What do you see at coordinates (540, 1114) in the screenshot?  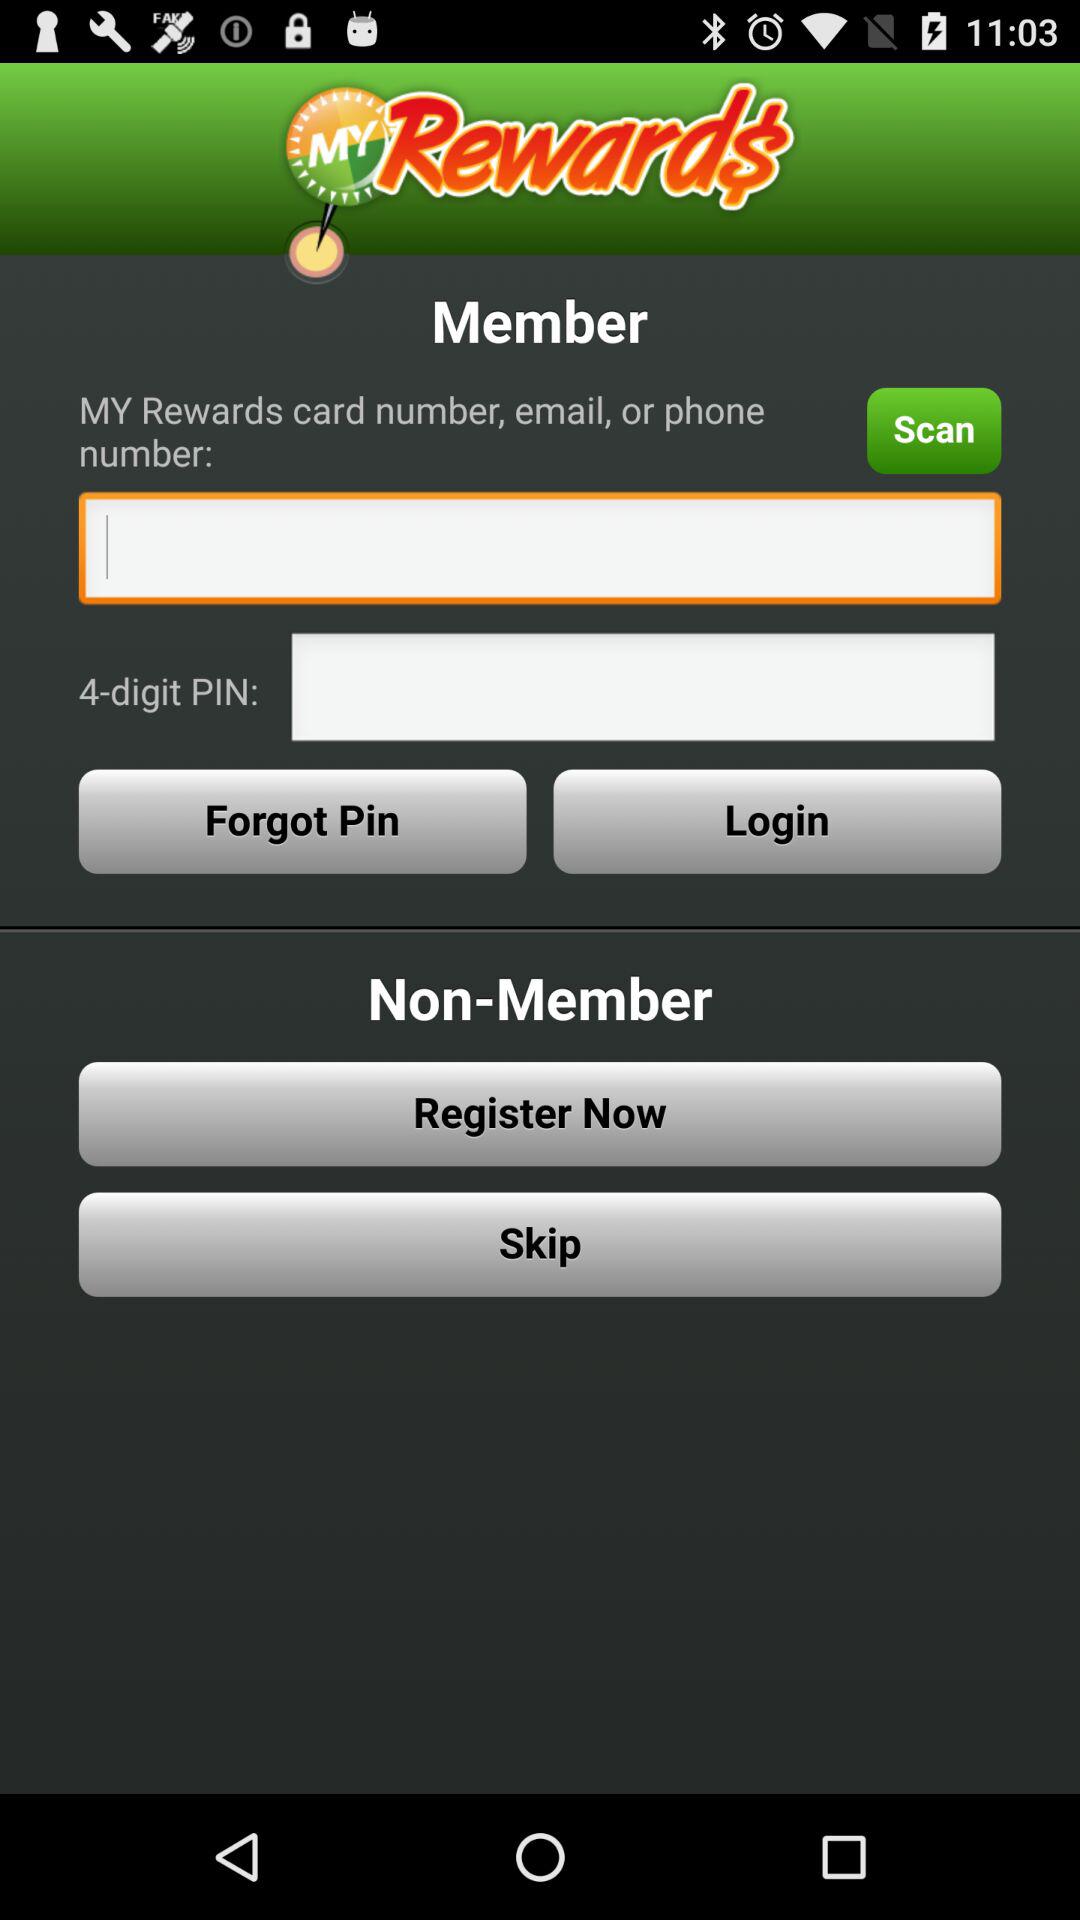 I see `flip until the register now icon` at bounding box center [540, 1114].